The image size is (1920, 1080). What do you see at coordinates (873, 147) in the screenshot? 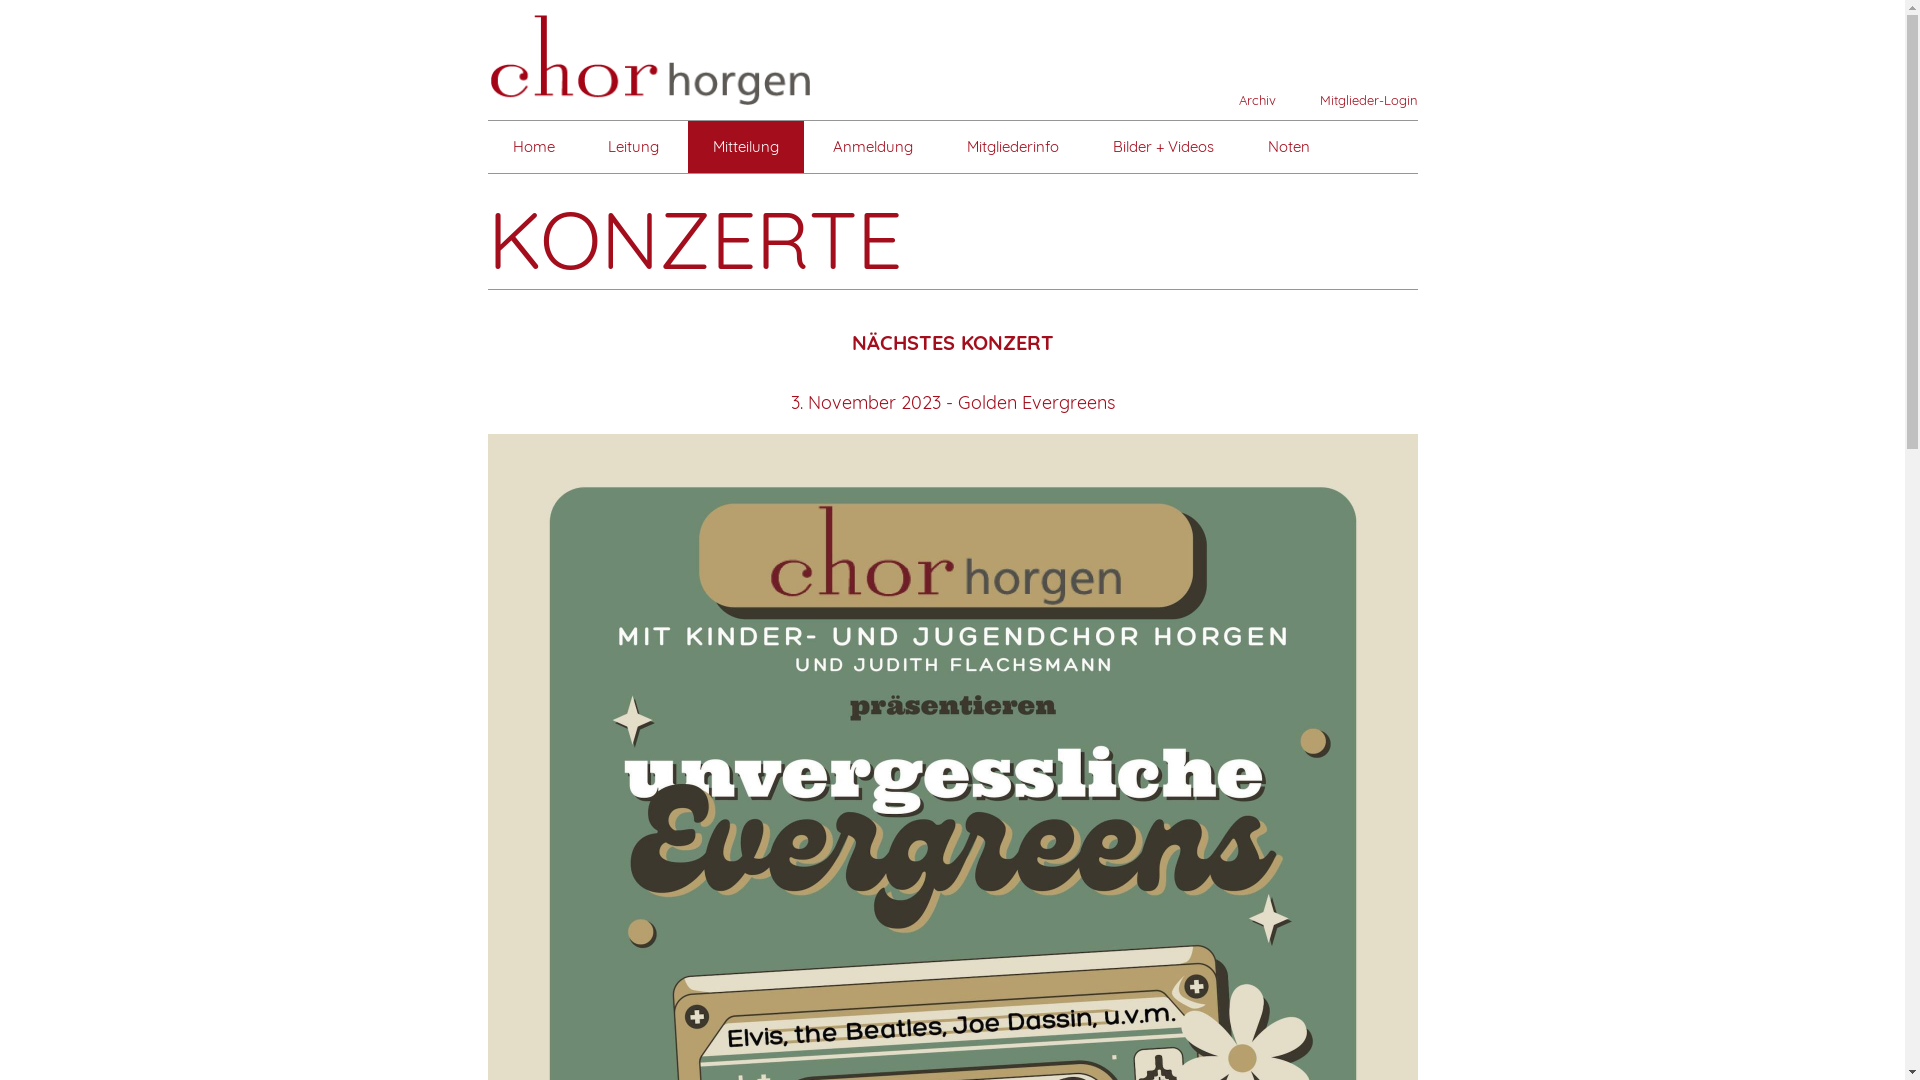
I see `Anmeldung` at bounding box center [873, 147].